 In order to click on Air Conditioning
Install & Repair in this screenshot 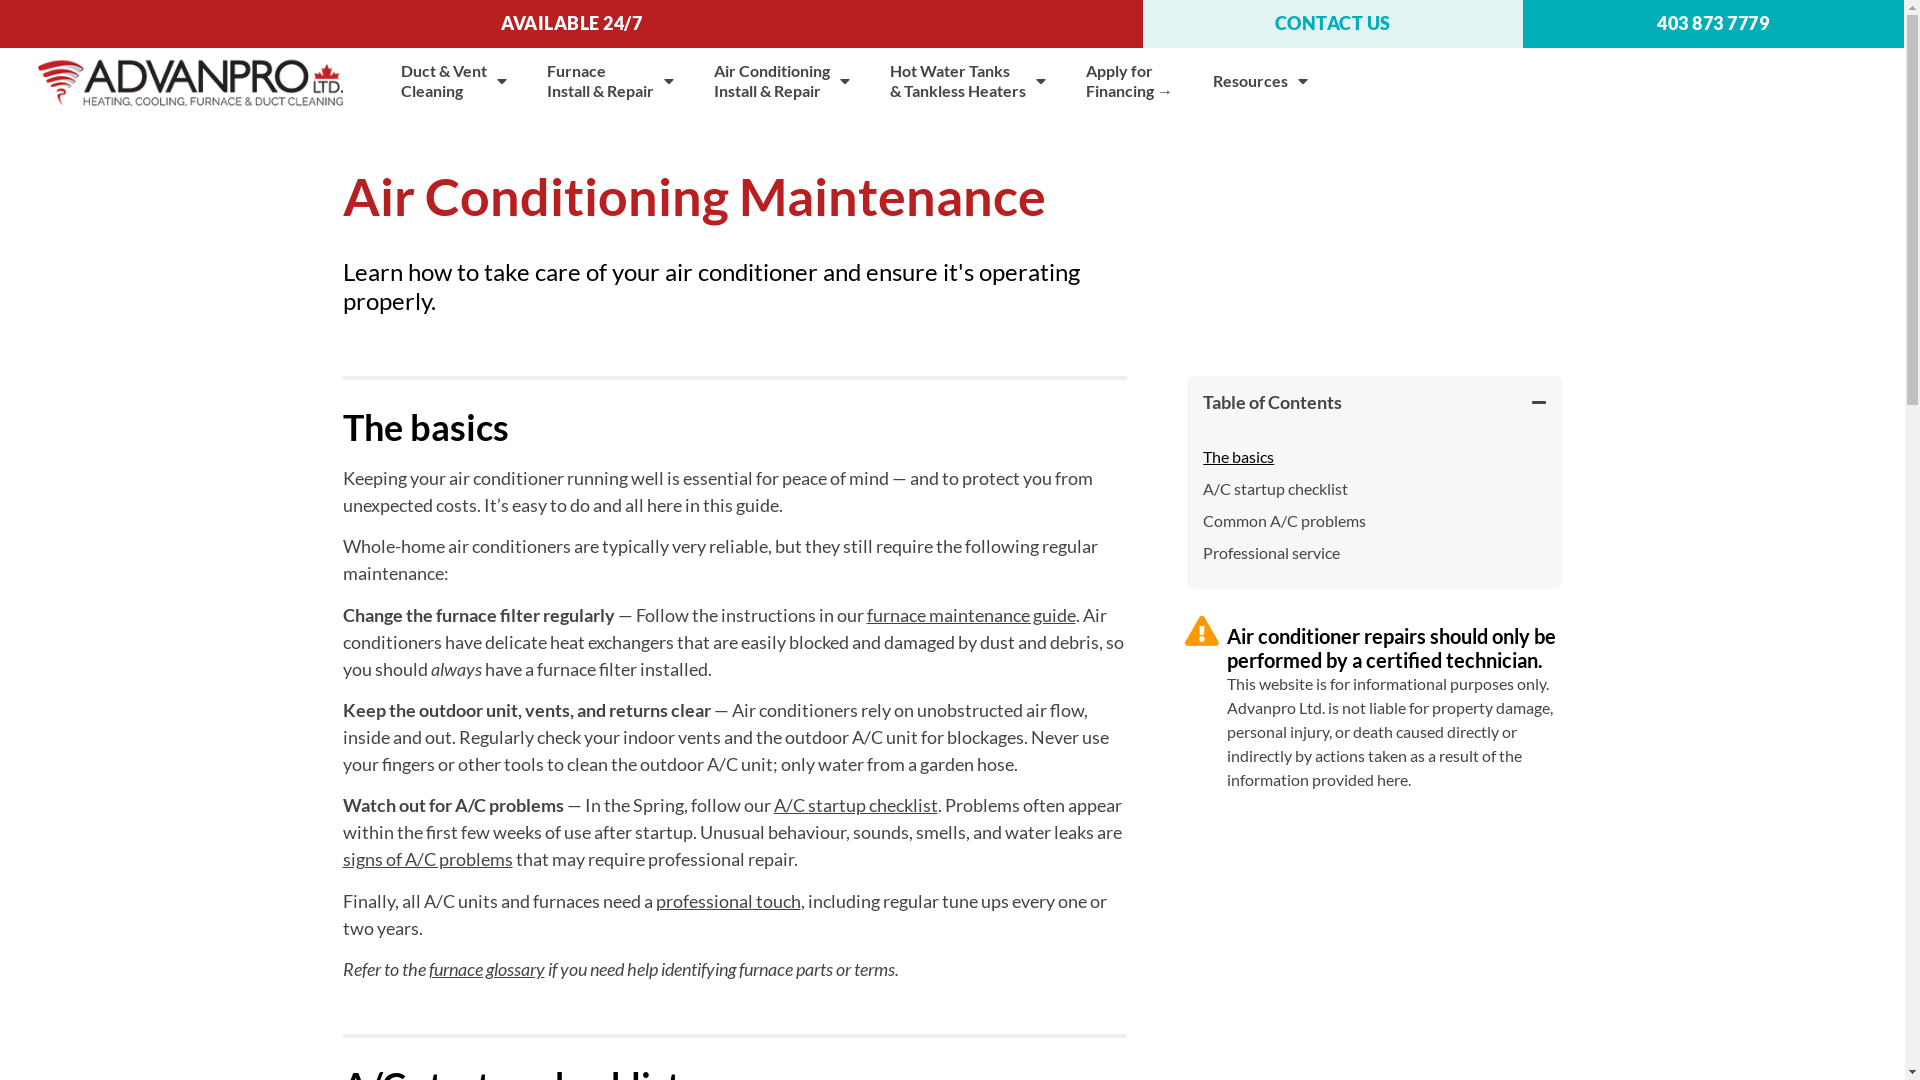, I will do `click(782, 81)`.